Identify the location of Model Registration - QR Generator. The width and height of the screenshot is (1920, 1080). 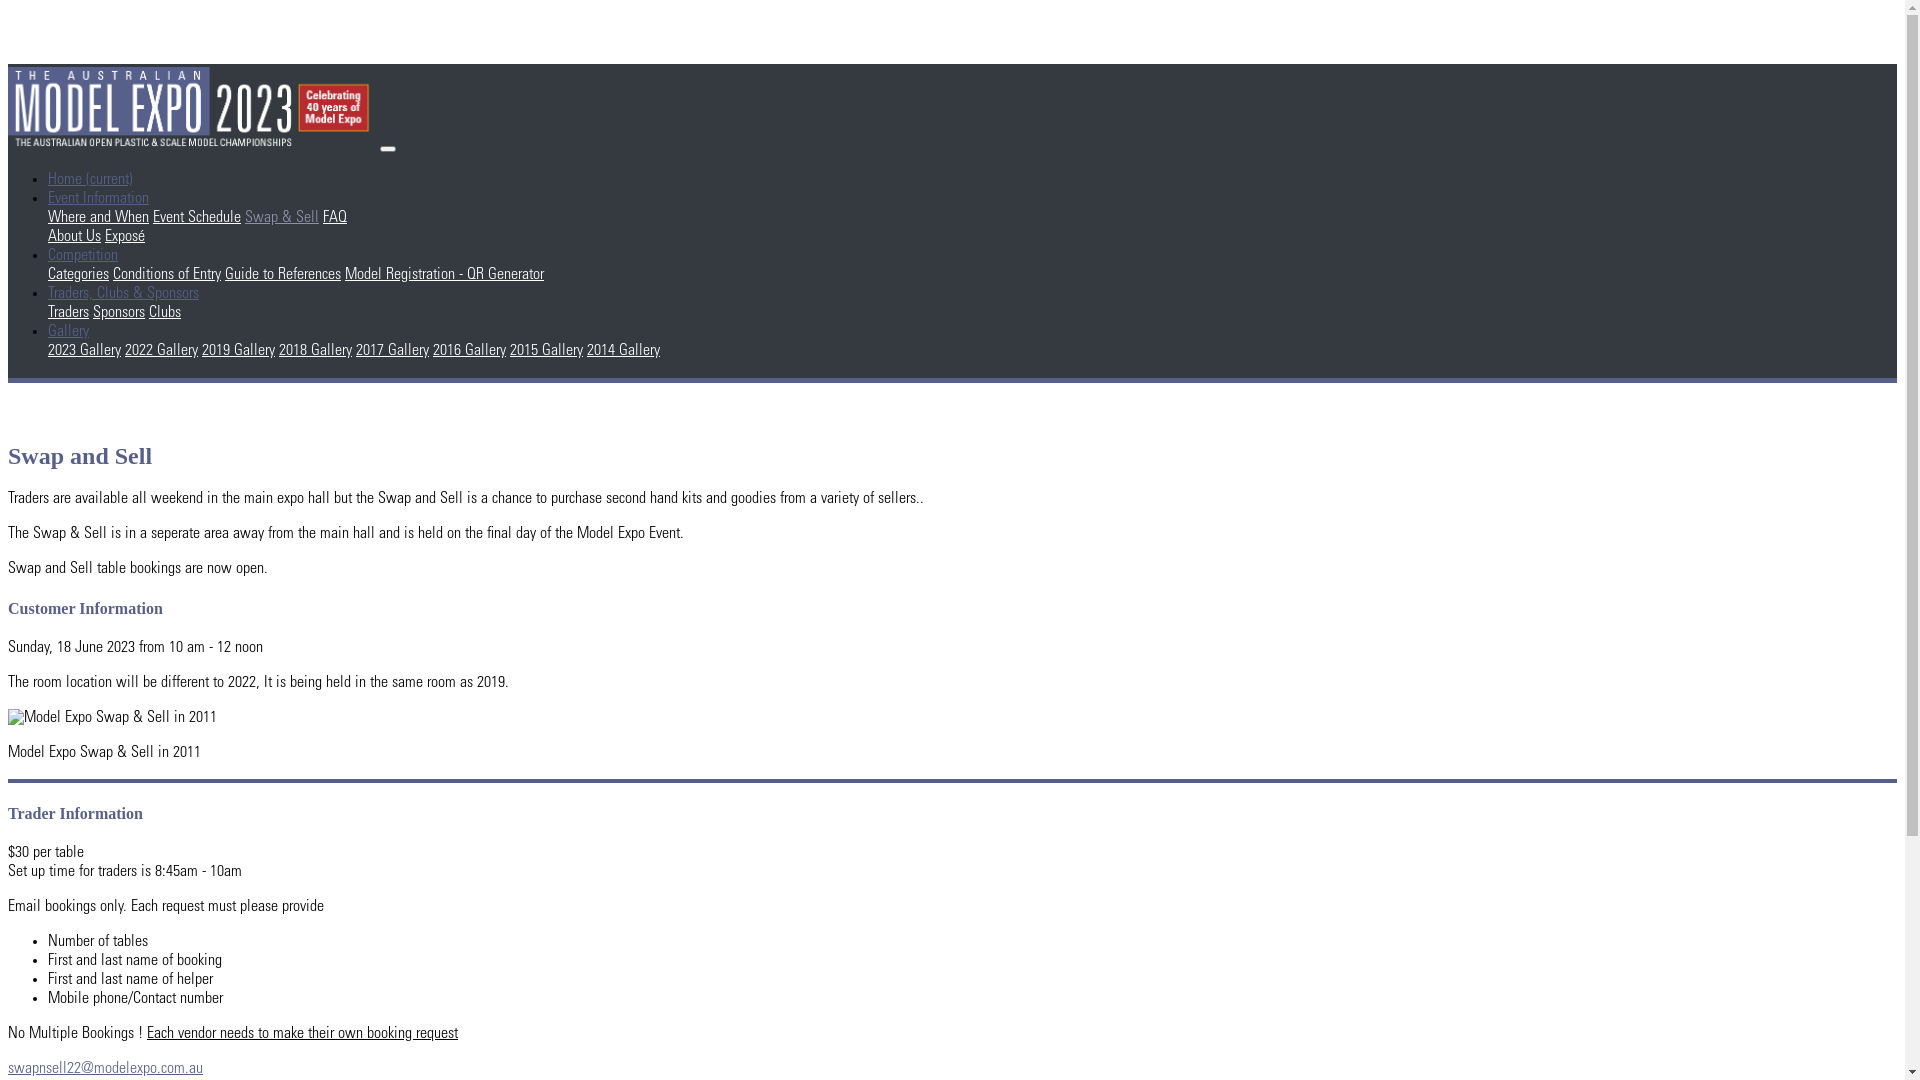
(444, 275).